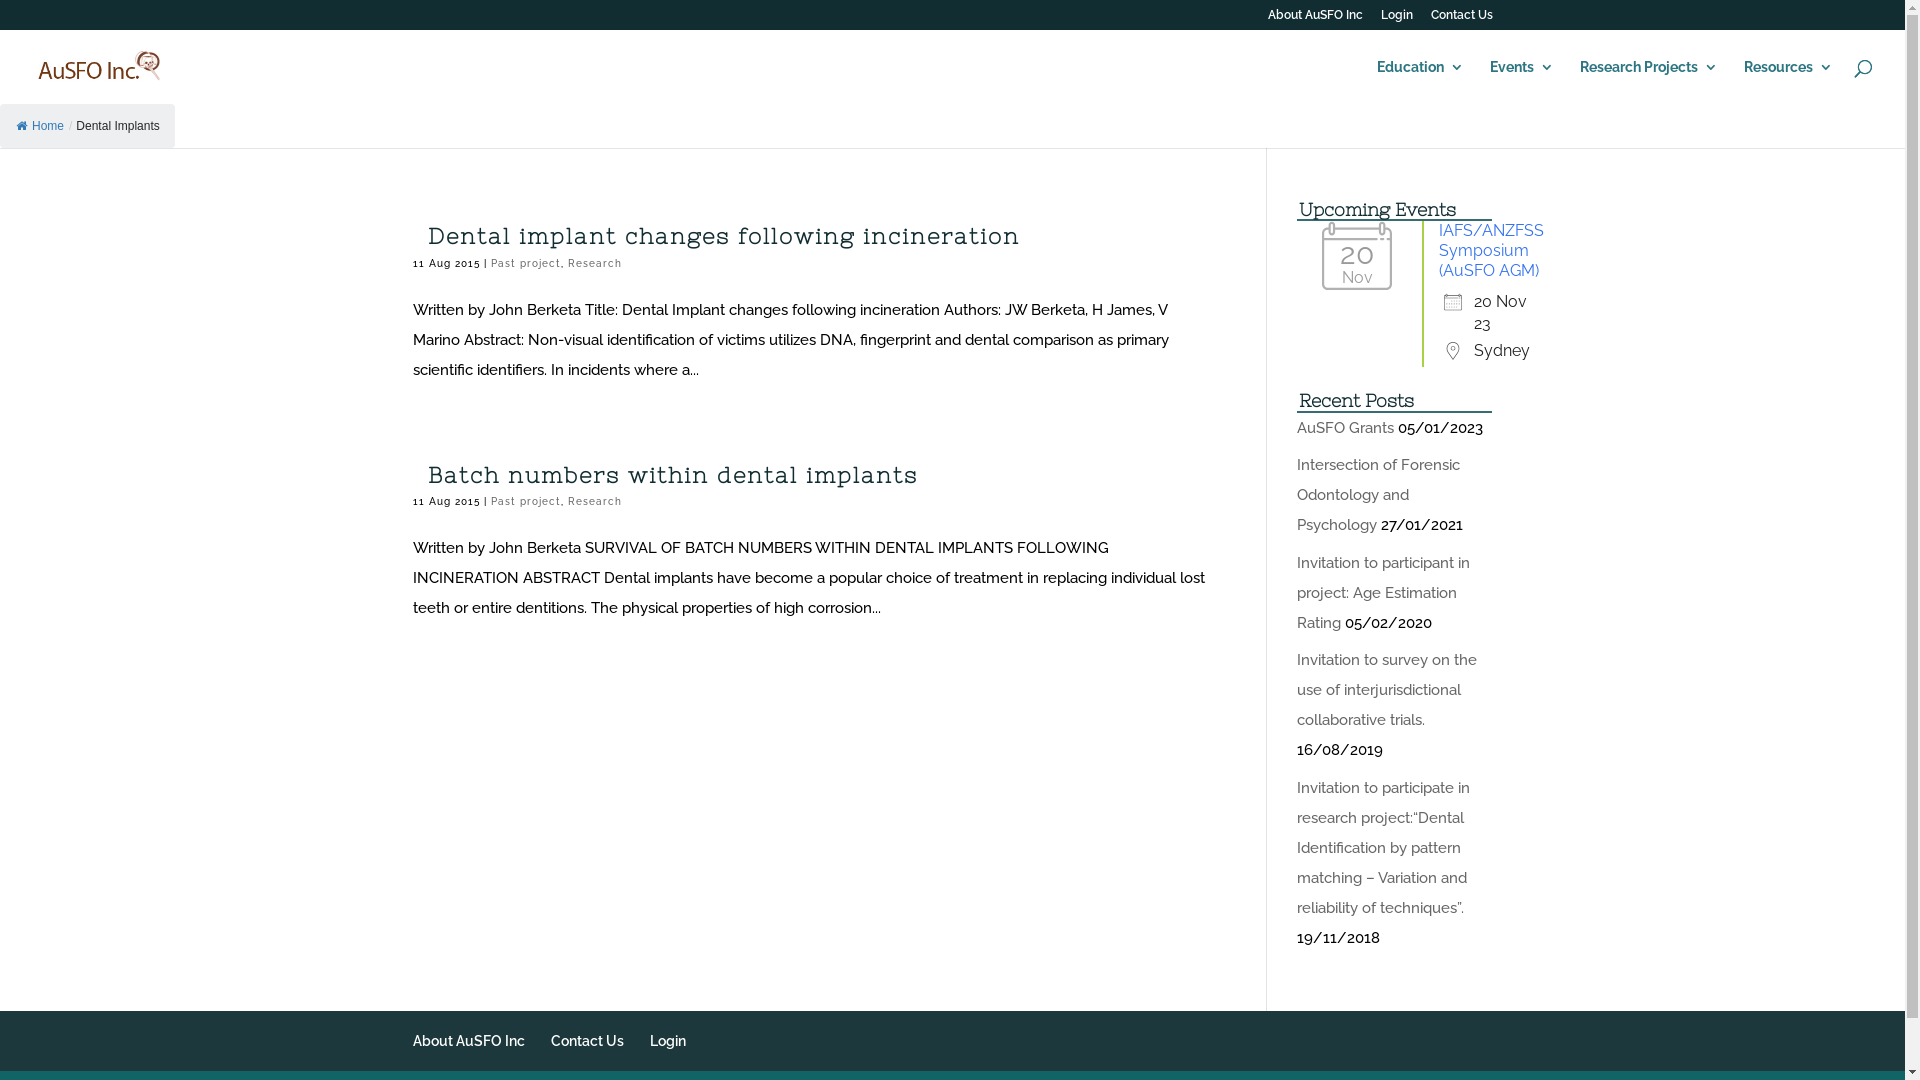 The width and height of the screenshot is (1920, 1080). Describe the element at coordinates (595, 502) in the screenshot. I see `Research` at that location.